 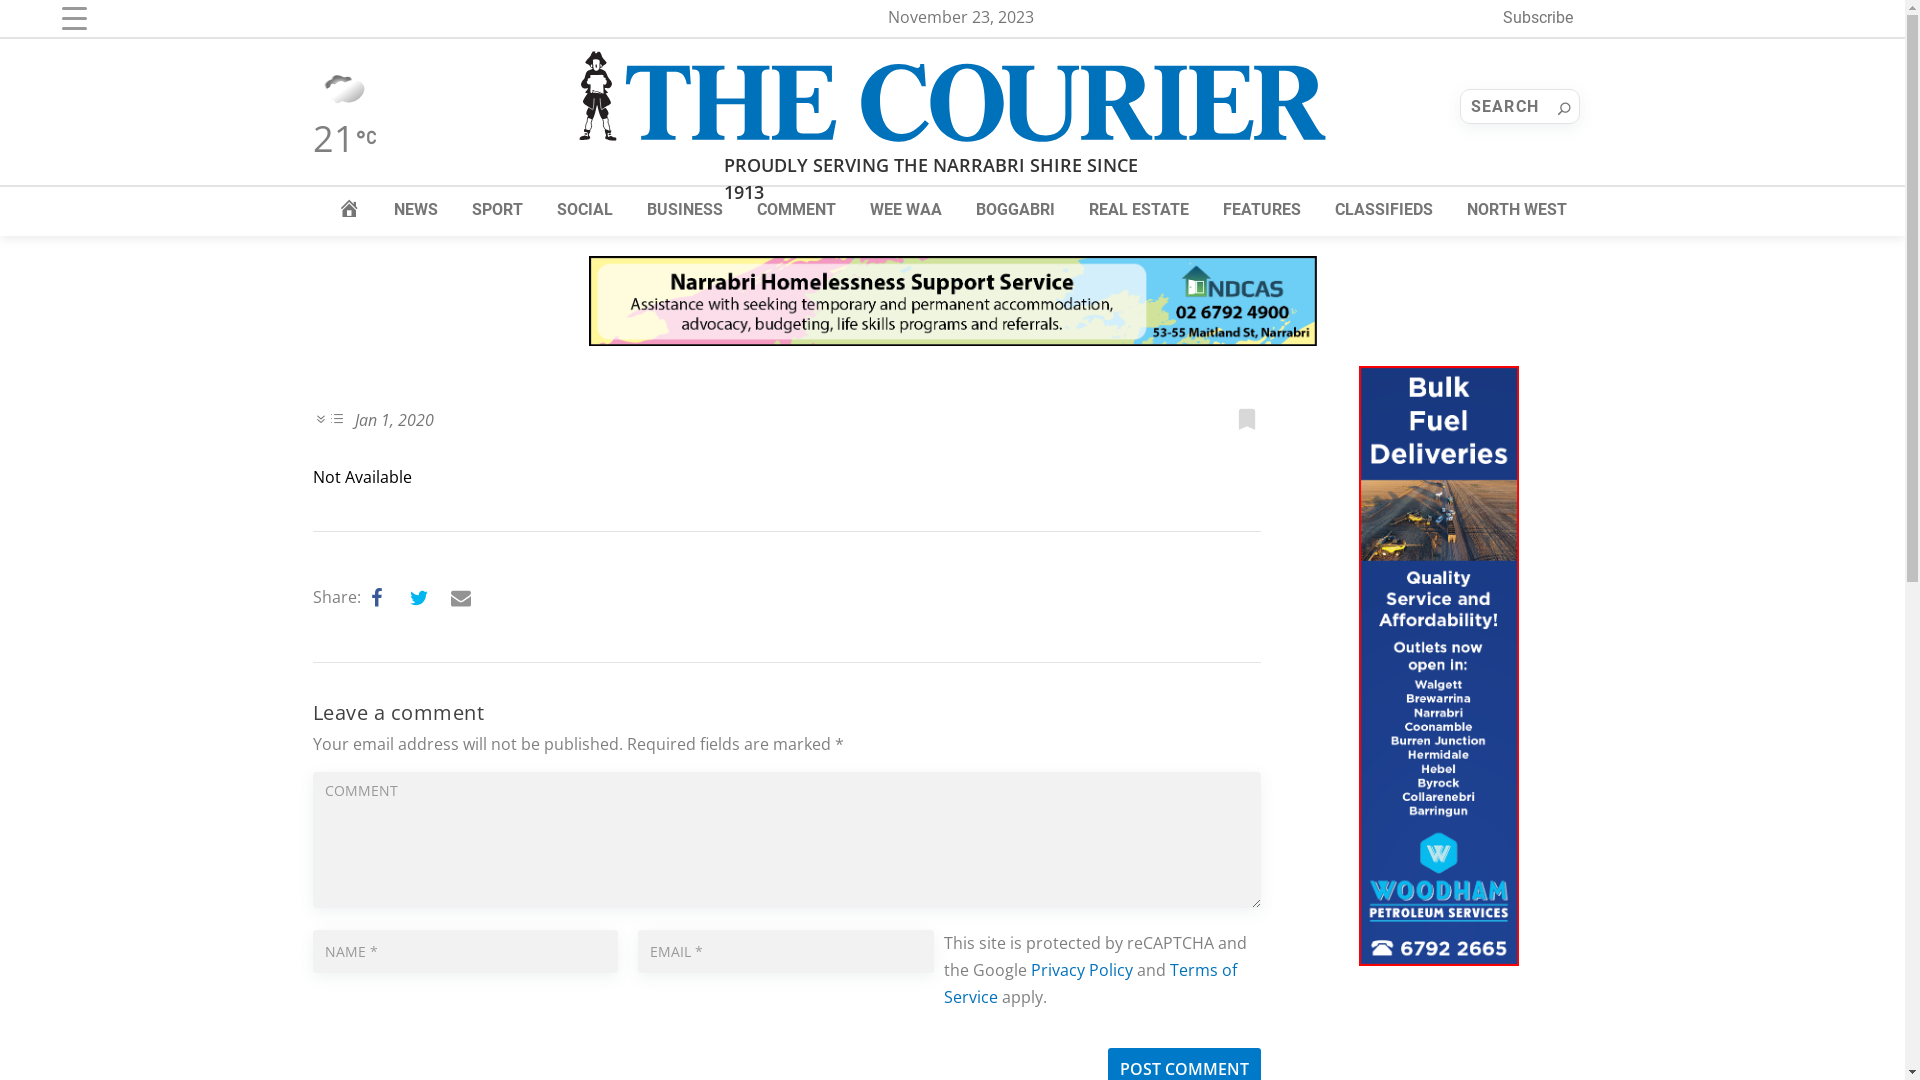 What do you see at coordinates (1520, 106) in the screenshot?
I see `Search for:` at bounding box center [1520, 106].